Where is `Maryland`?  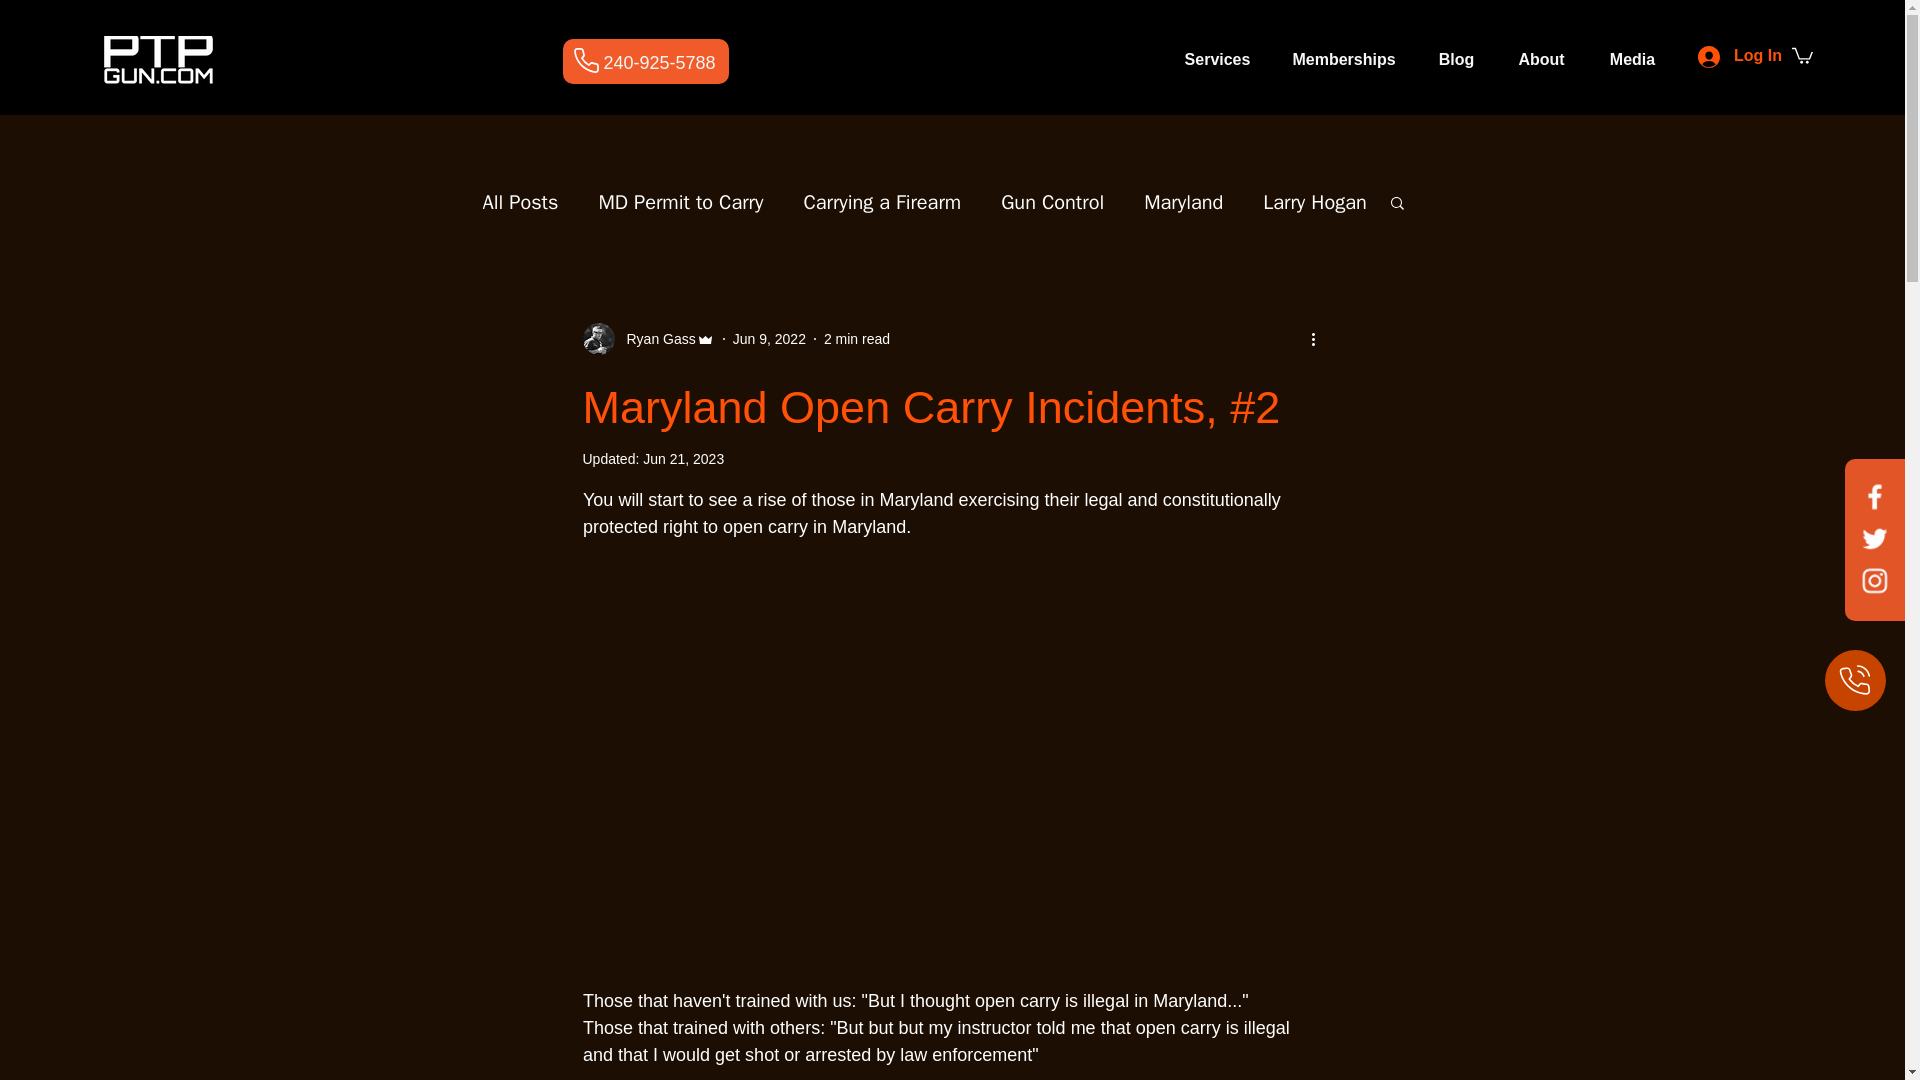
Maryland is located at coordinates (1184, 200).